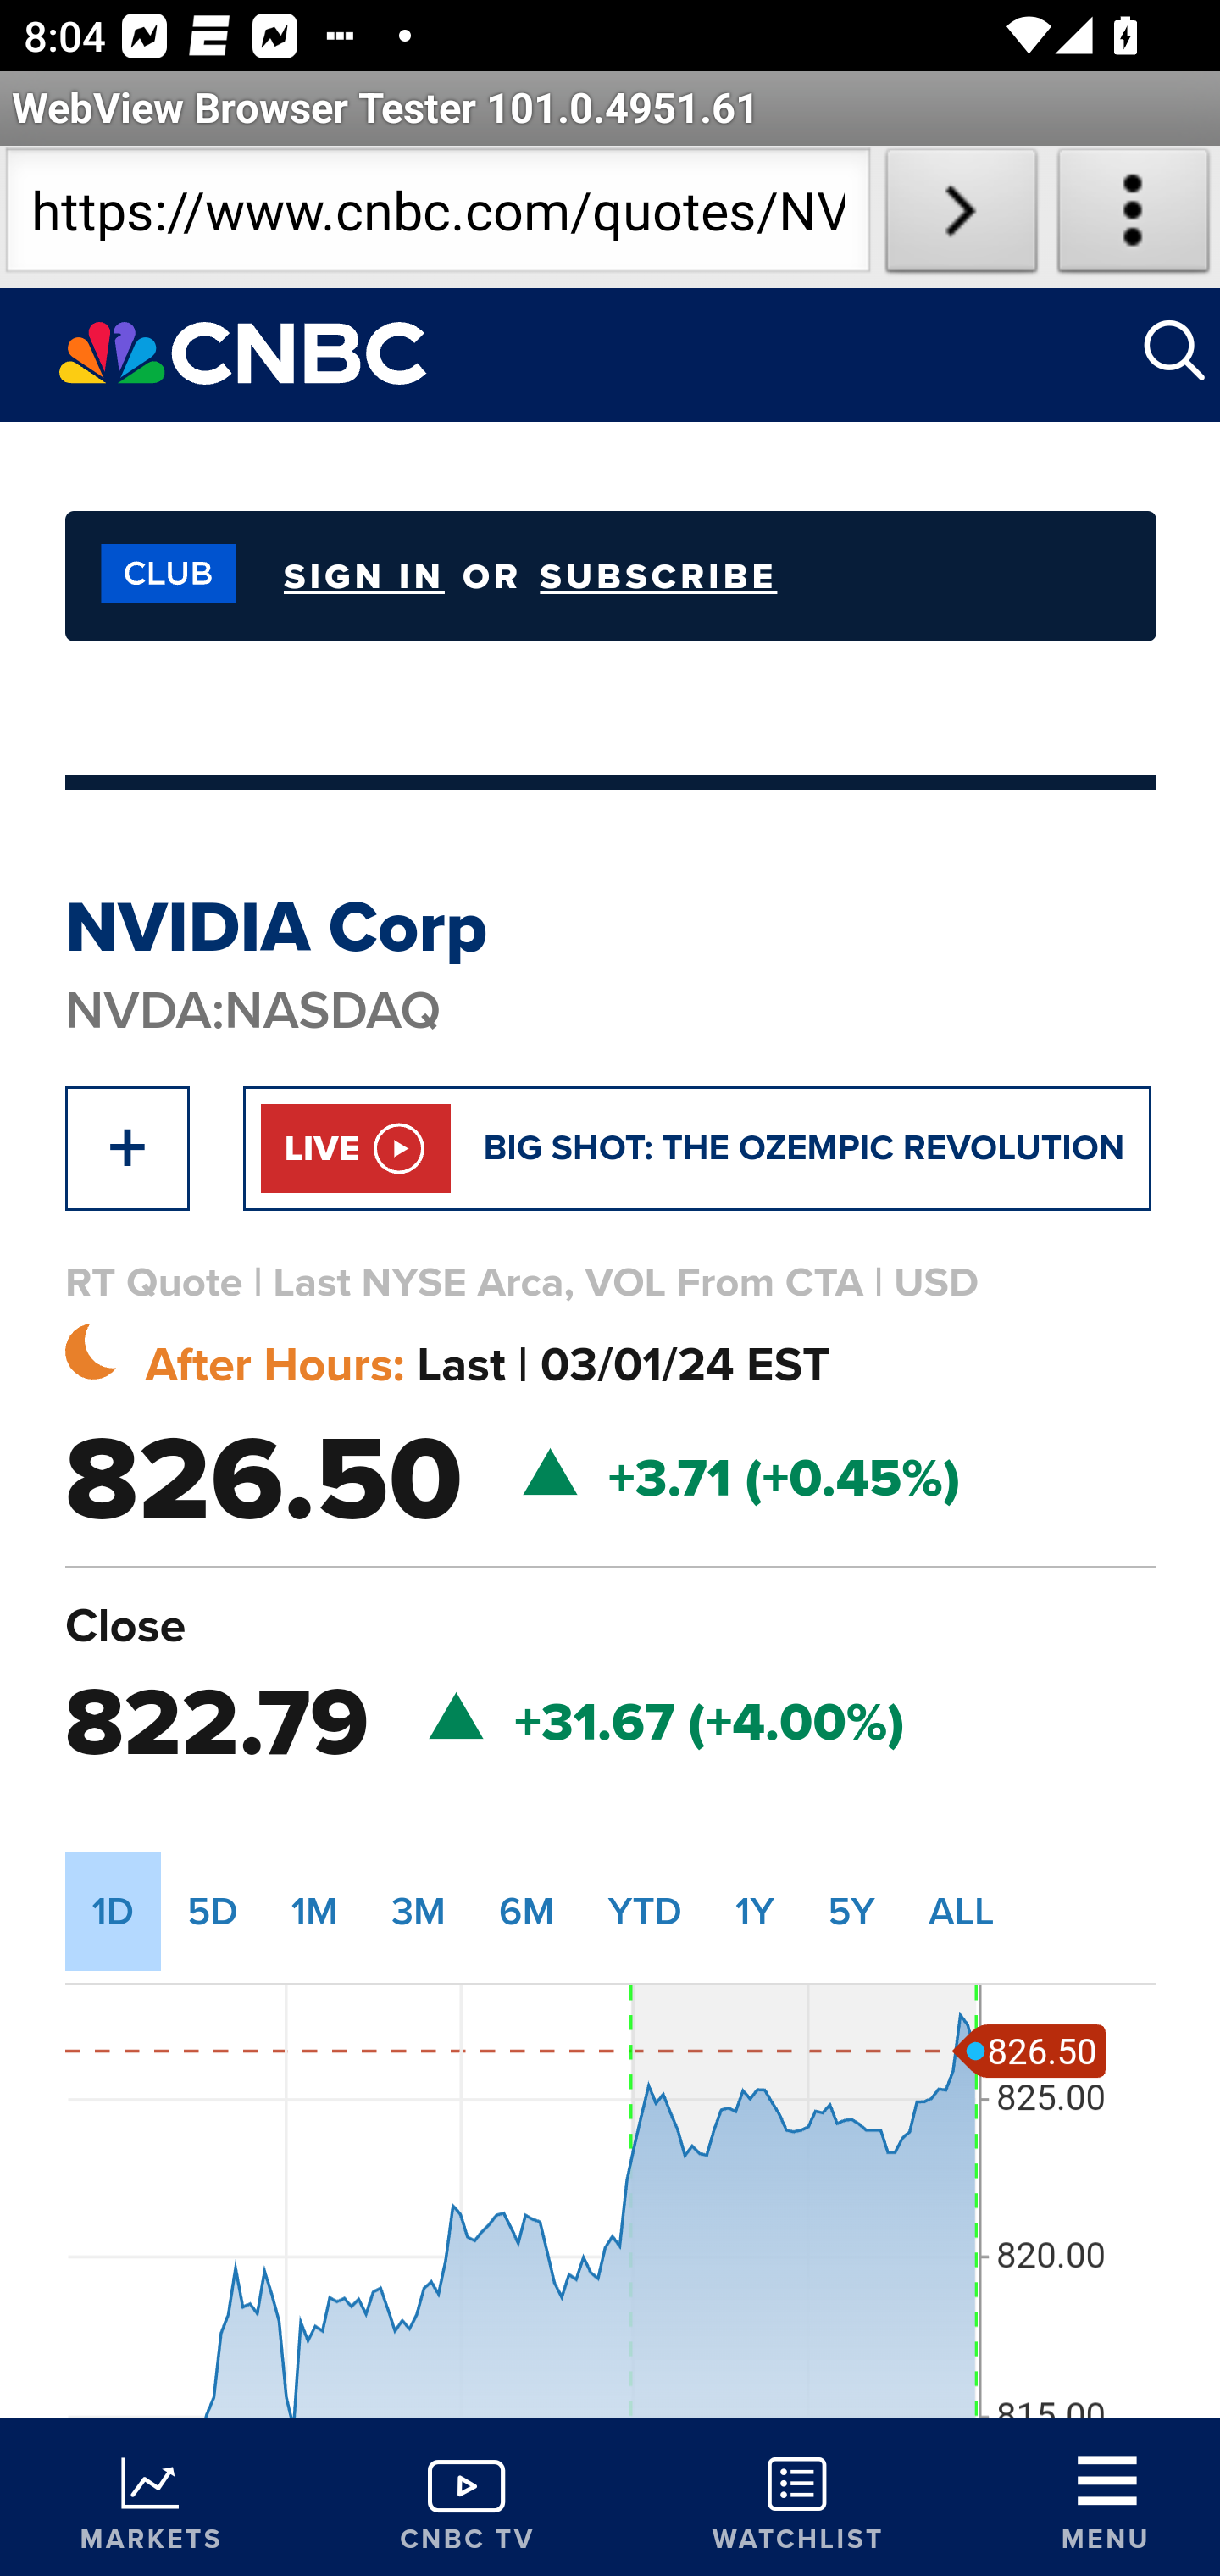  Describe the element at coordinates (159, 575) in the screenshot. I see `investingclub` at that location.